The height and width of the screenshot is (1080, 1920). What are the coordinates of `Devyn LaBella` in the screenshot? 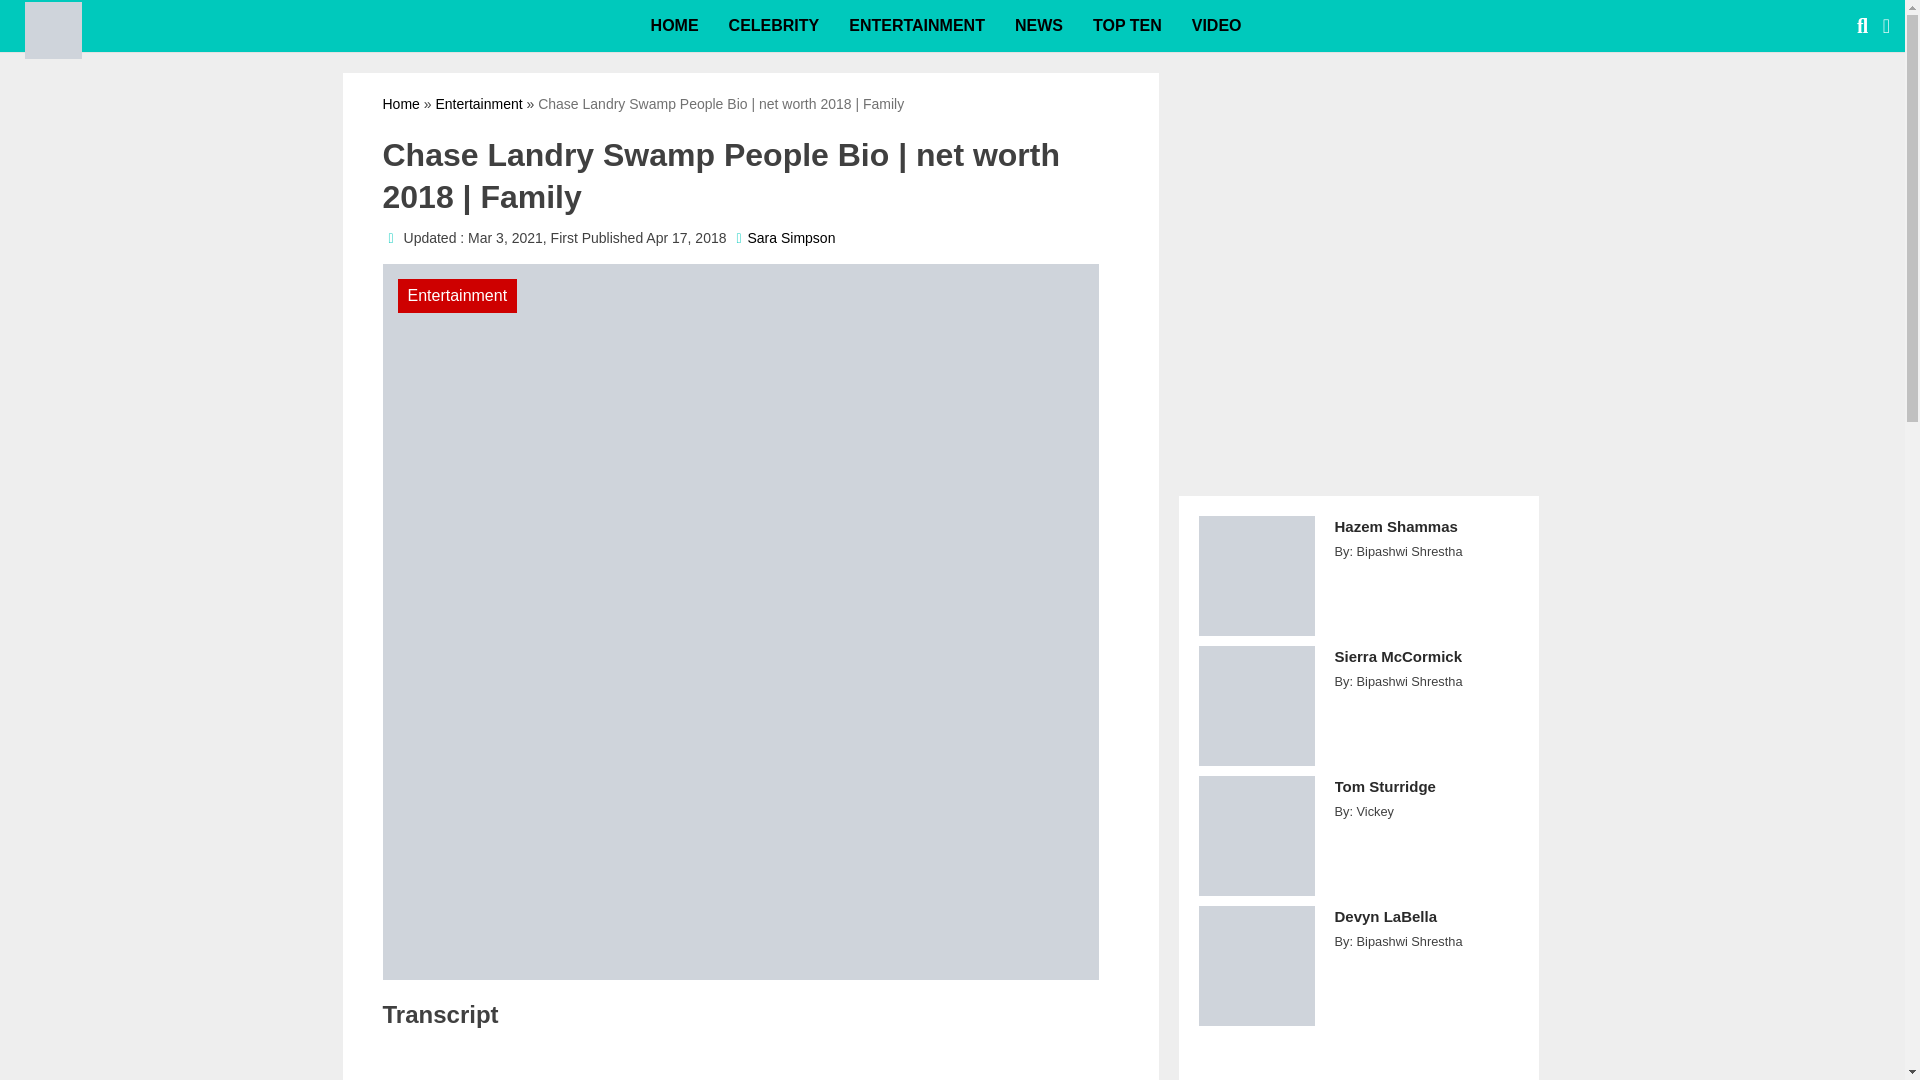 It's located at (1426, 928).